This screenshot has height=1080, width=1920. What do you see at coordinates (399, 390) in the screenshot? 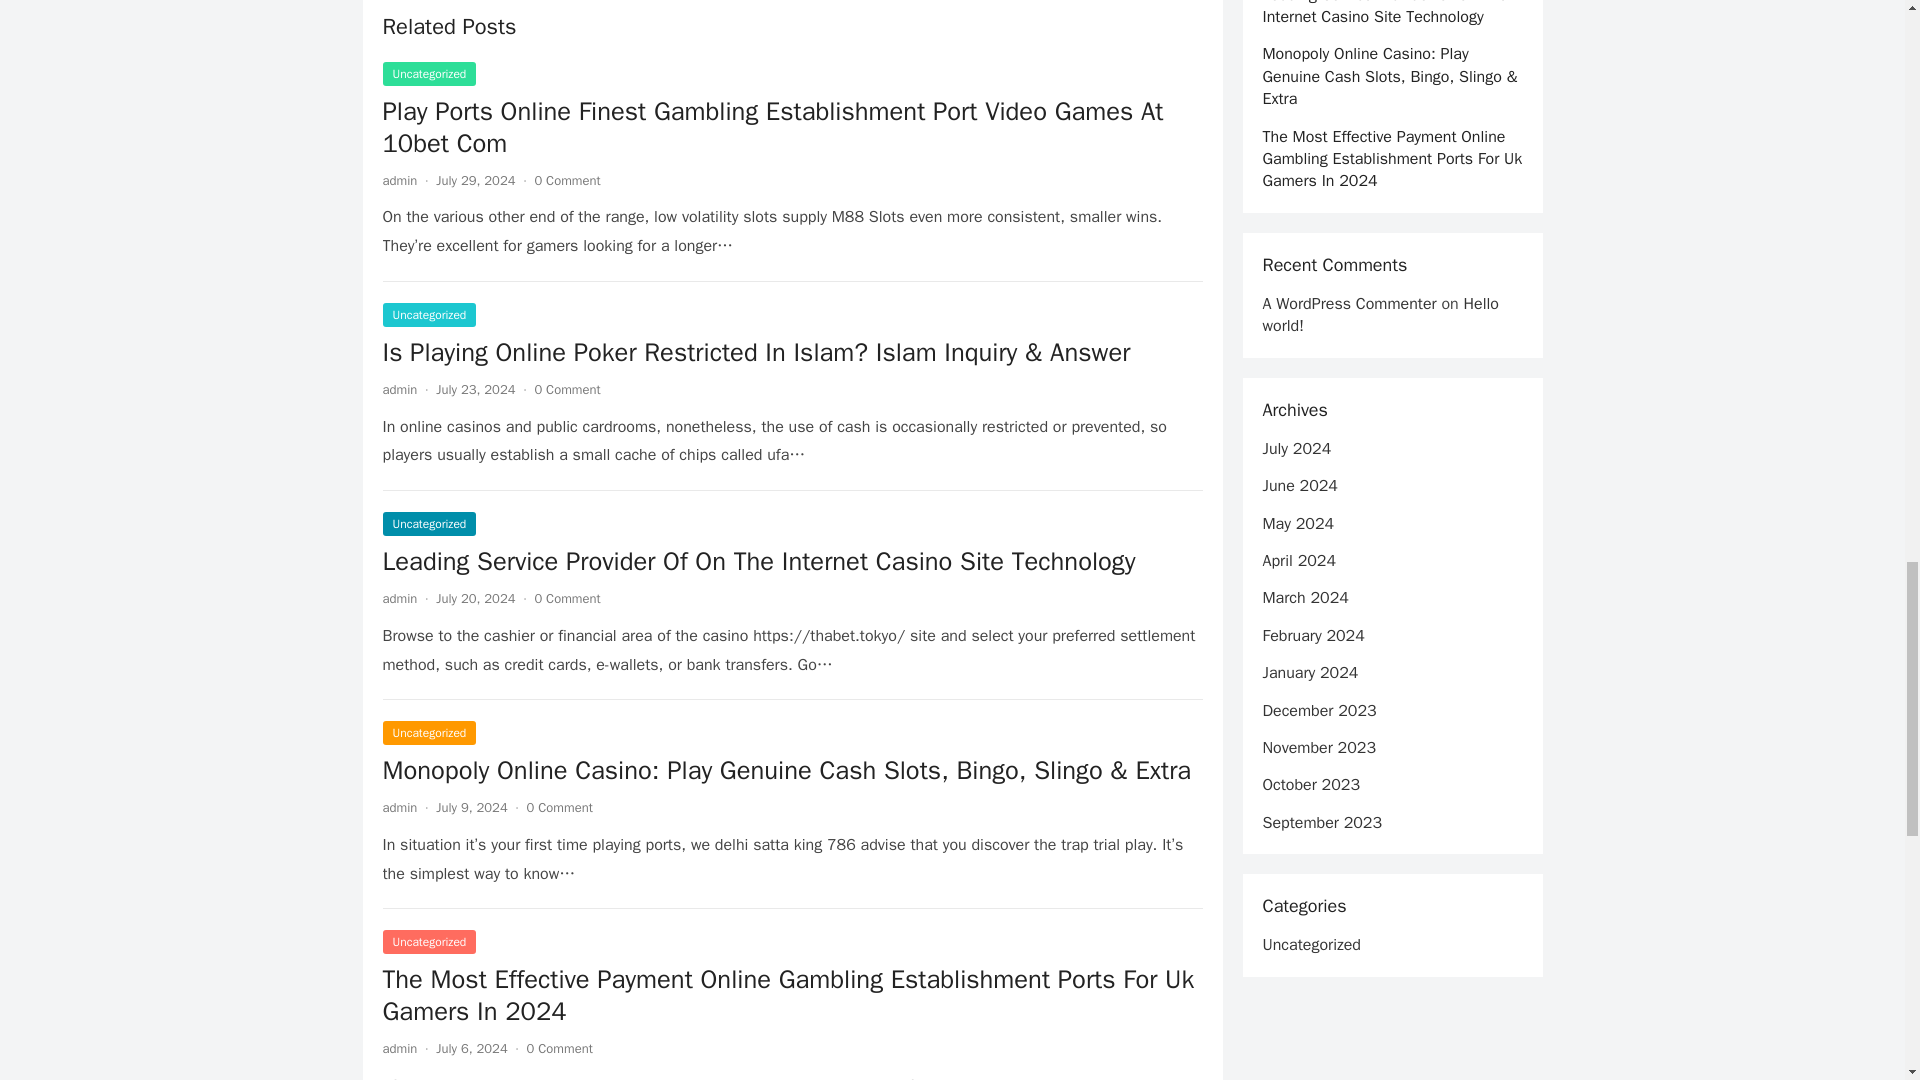
I see `Posts by admin` at bounding box center [399, 390].